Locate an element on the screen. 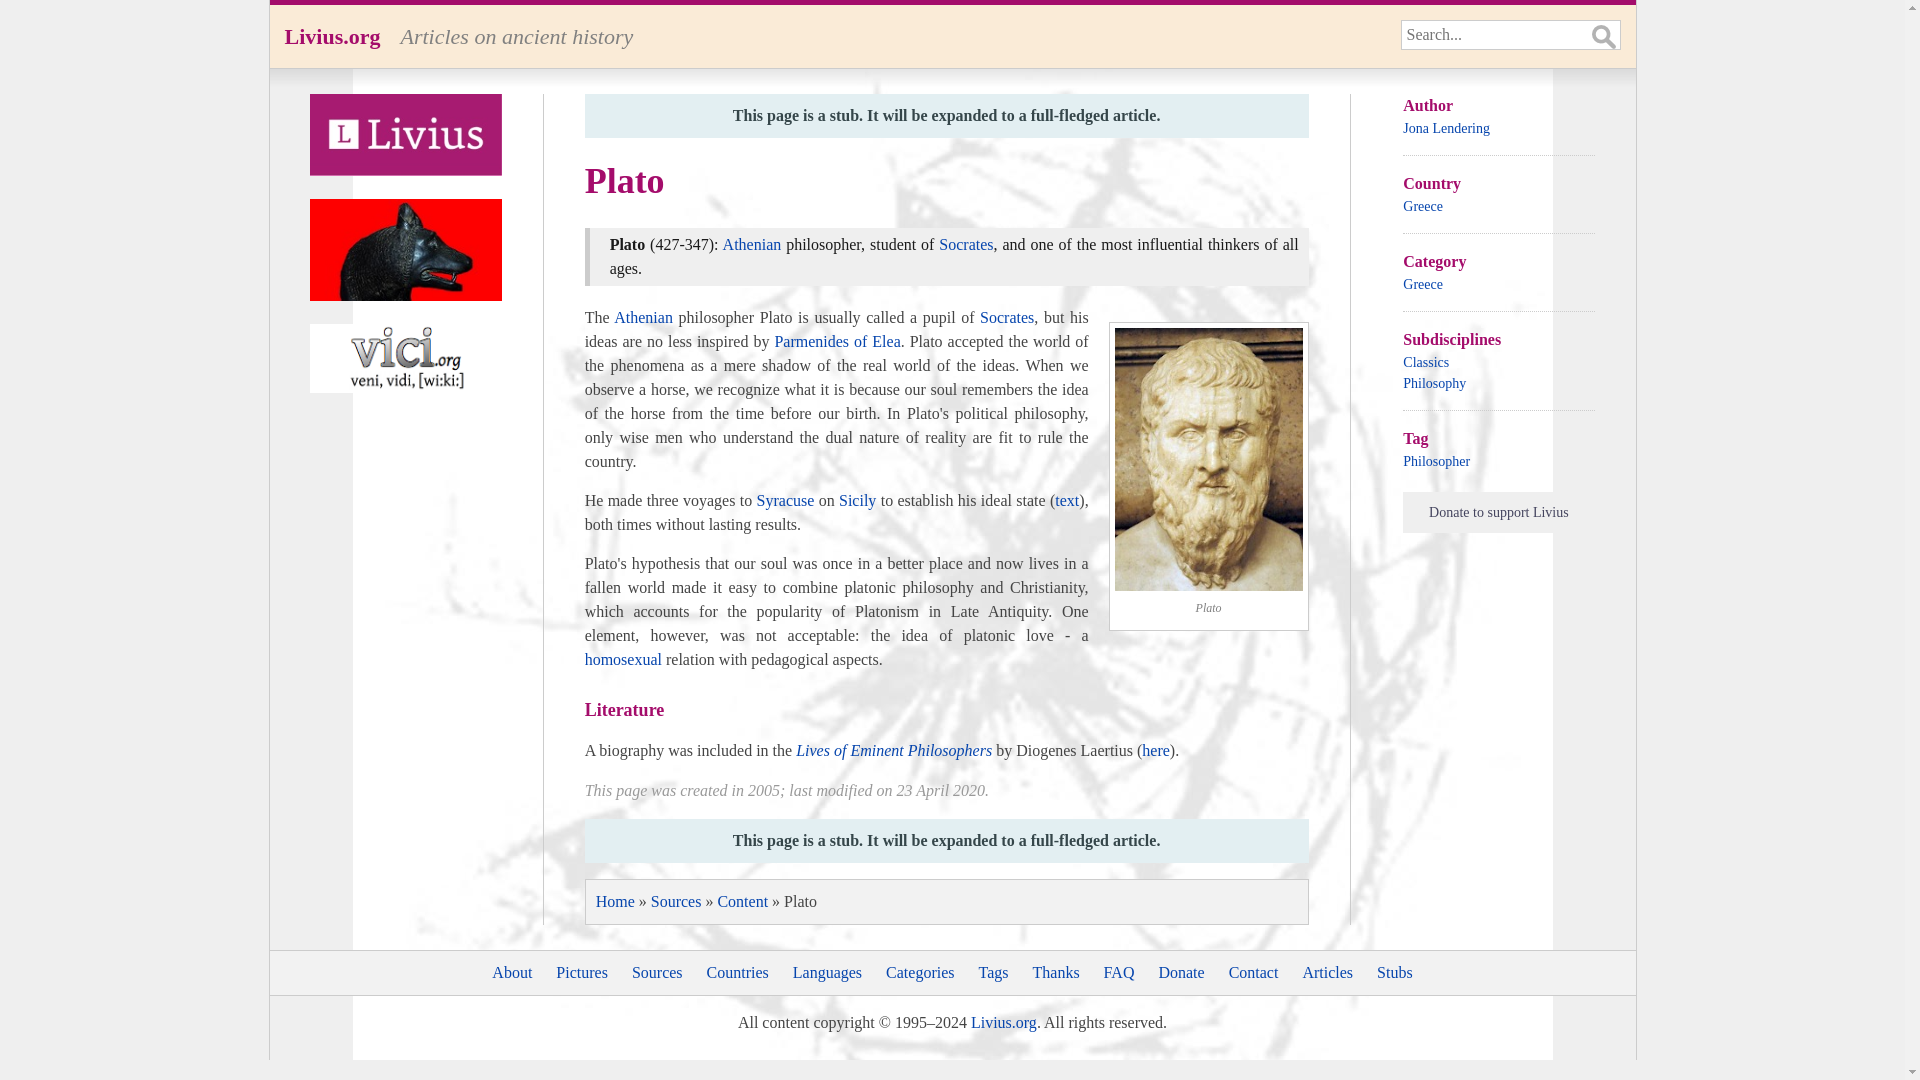 The image size is (1920, 1080). FAQ is located at coordinates (1119, 972).